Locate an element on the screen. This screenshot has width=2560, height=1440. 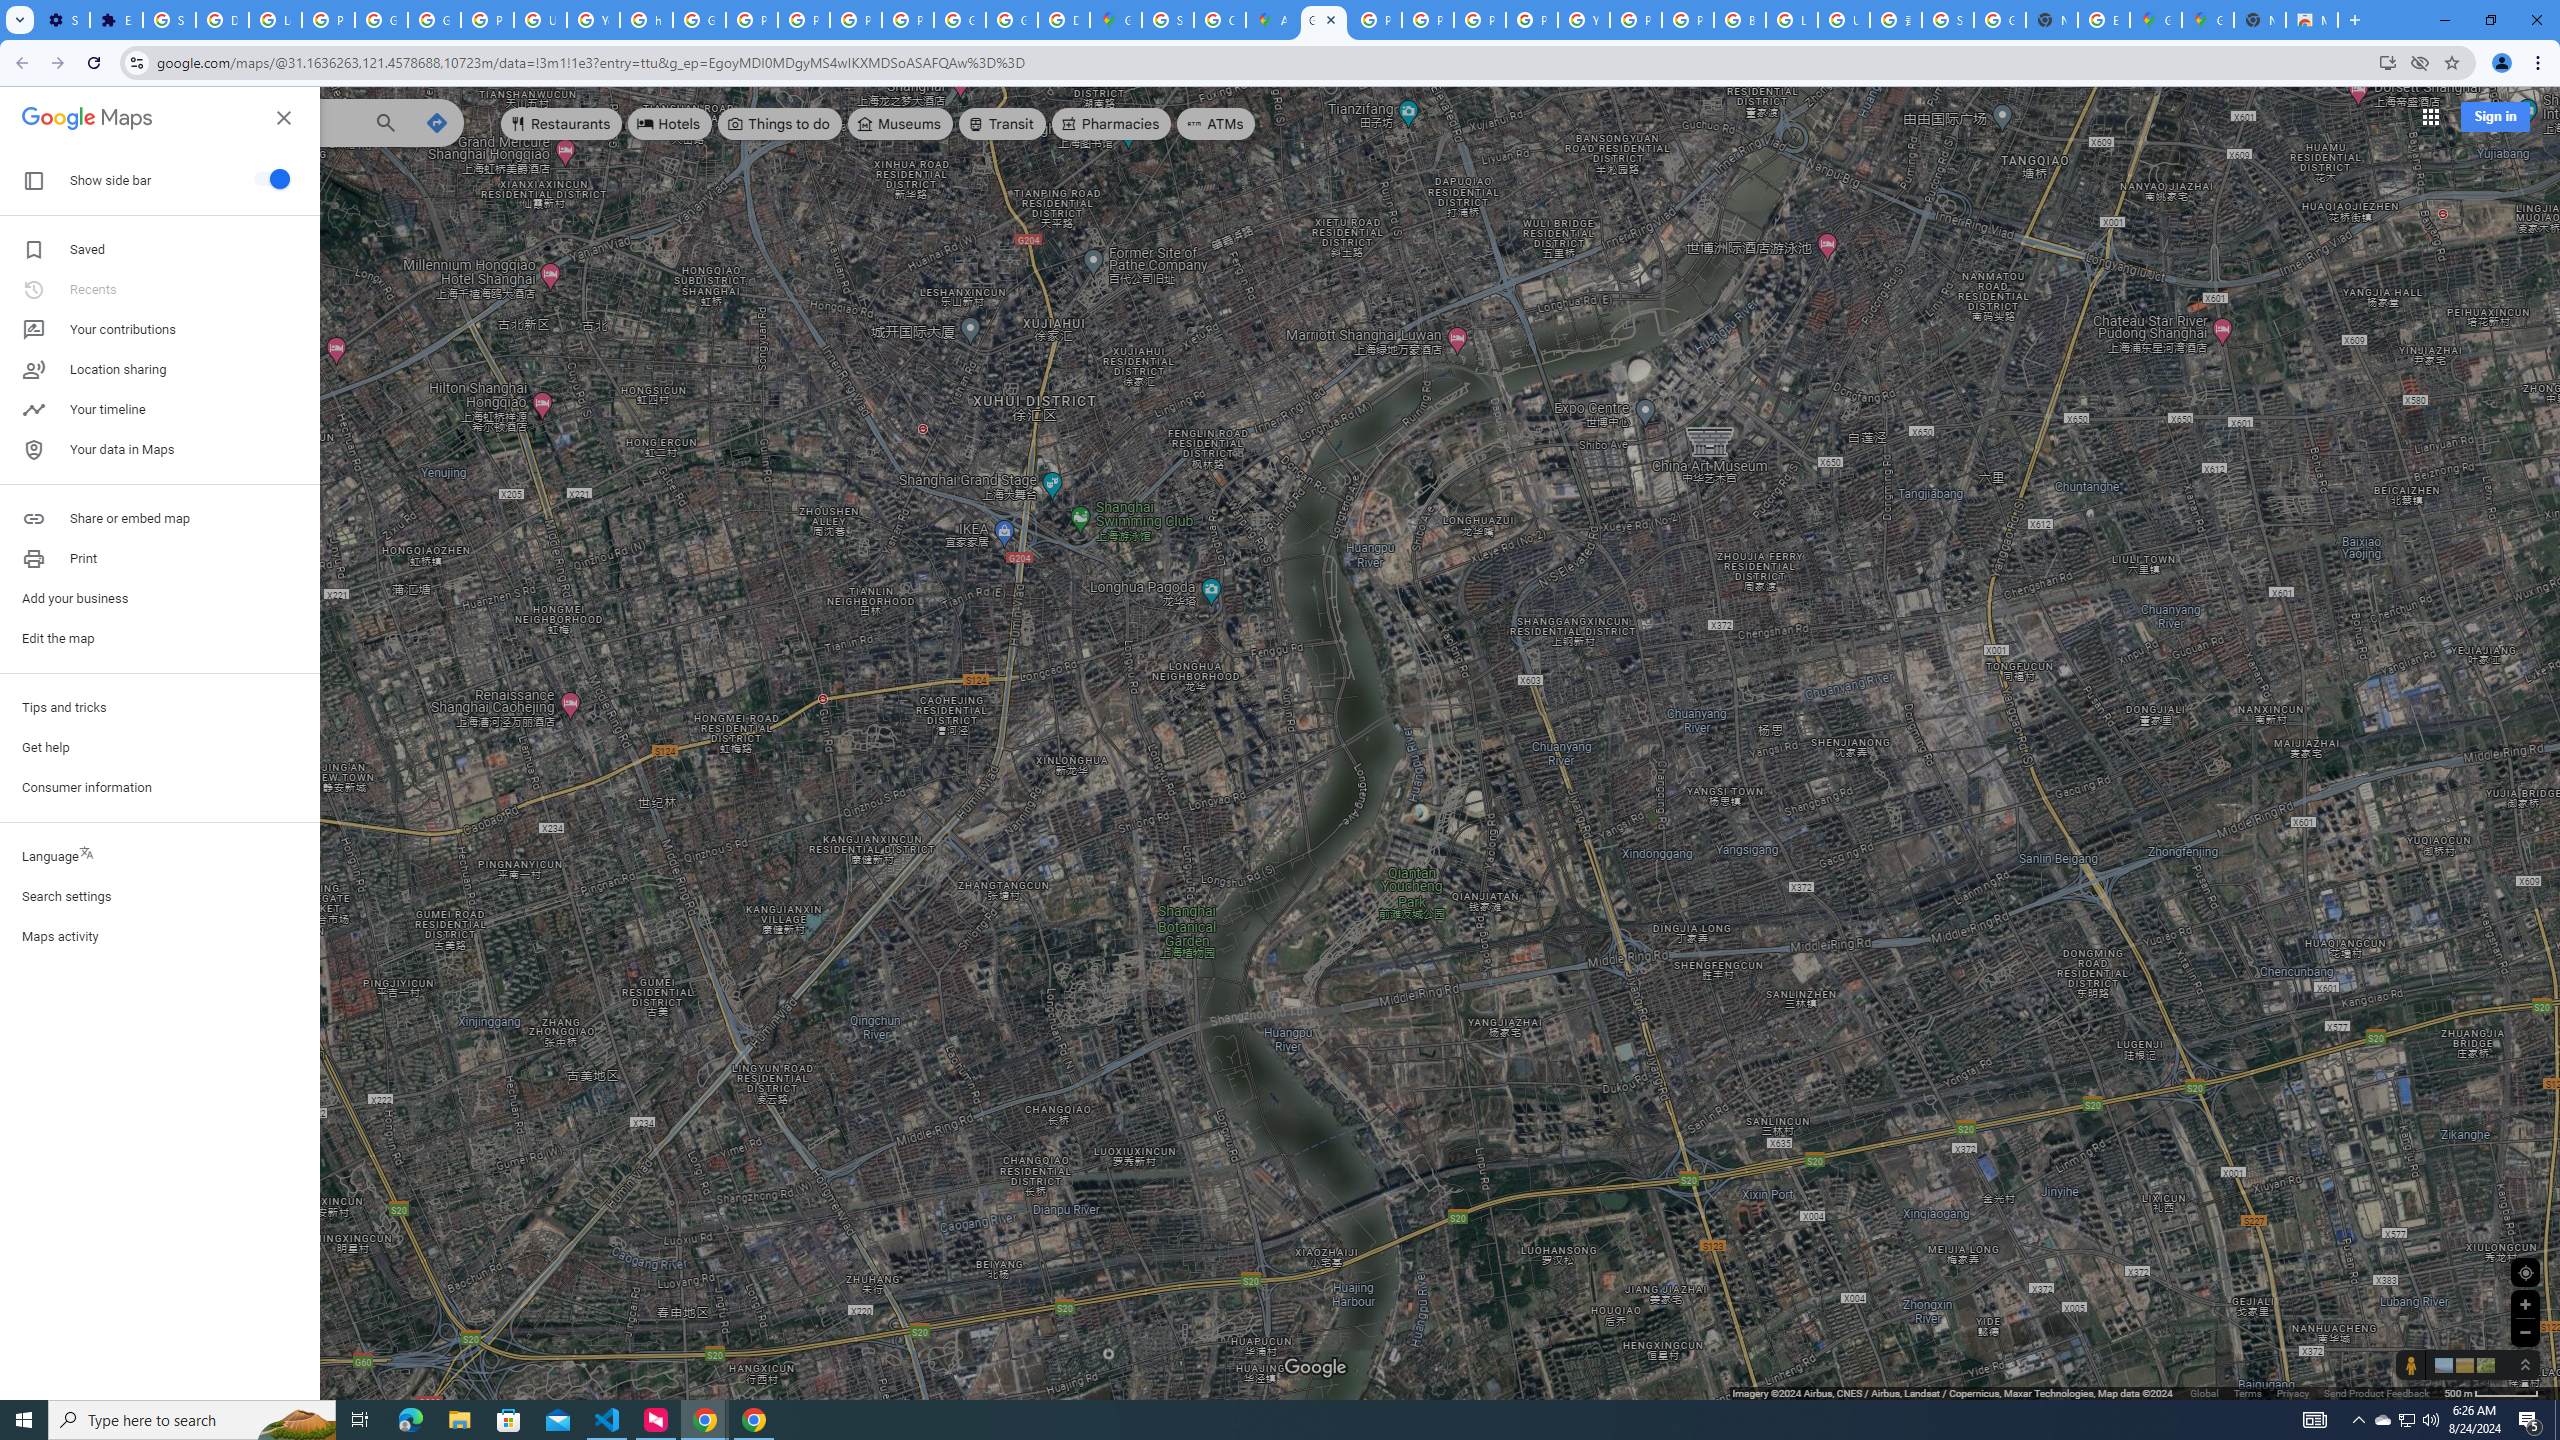
Sign in - Google Accounts is located at coordinates (1168, 20).